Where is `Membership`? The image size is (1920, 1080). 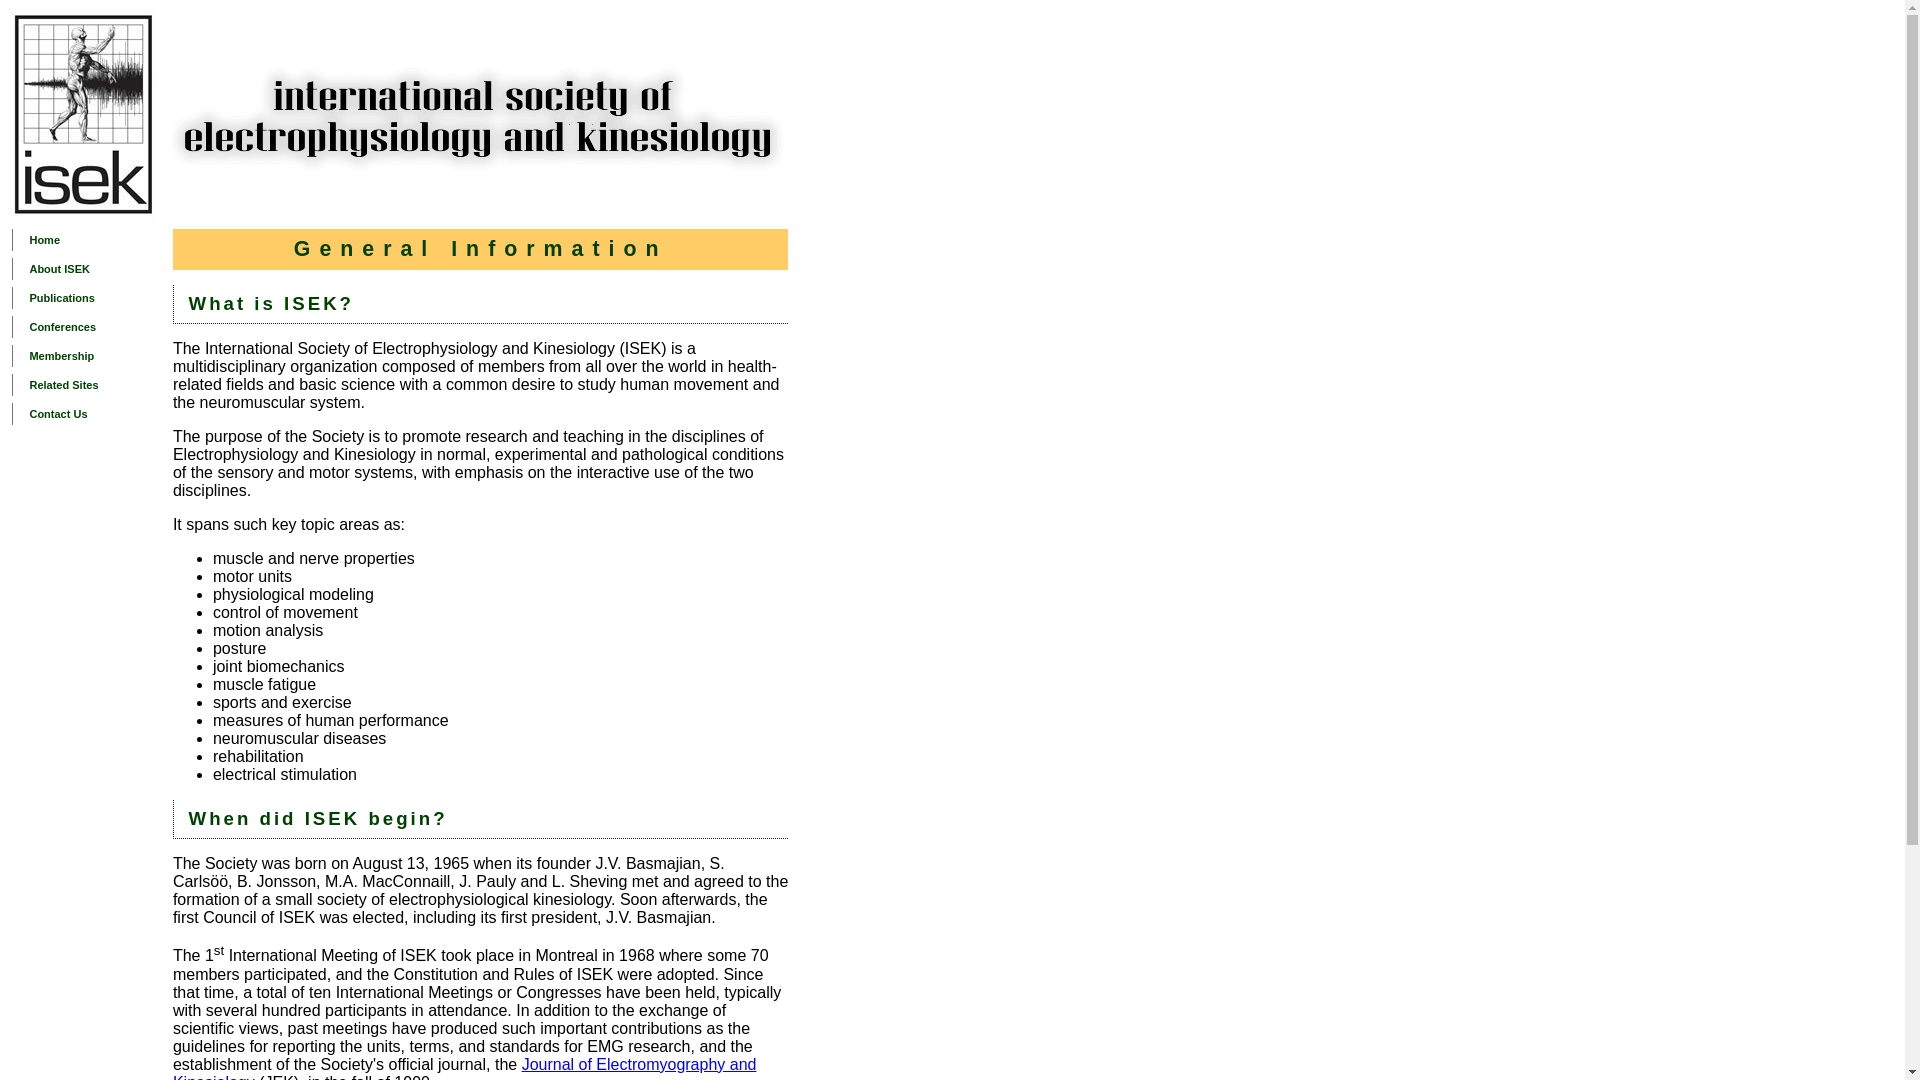
Membership is located at coordinates (90, 356).